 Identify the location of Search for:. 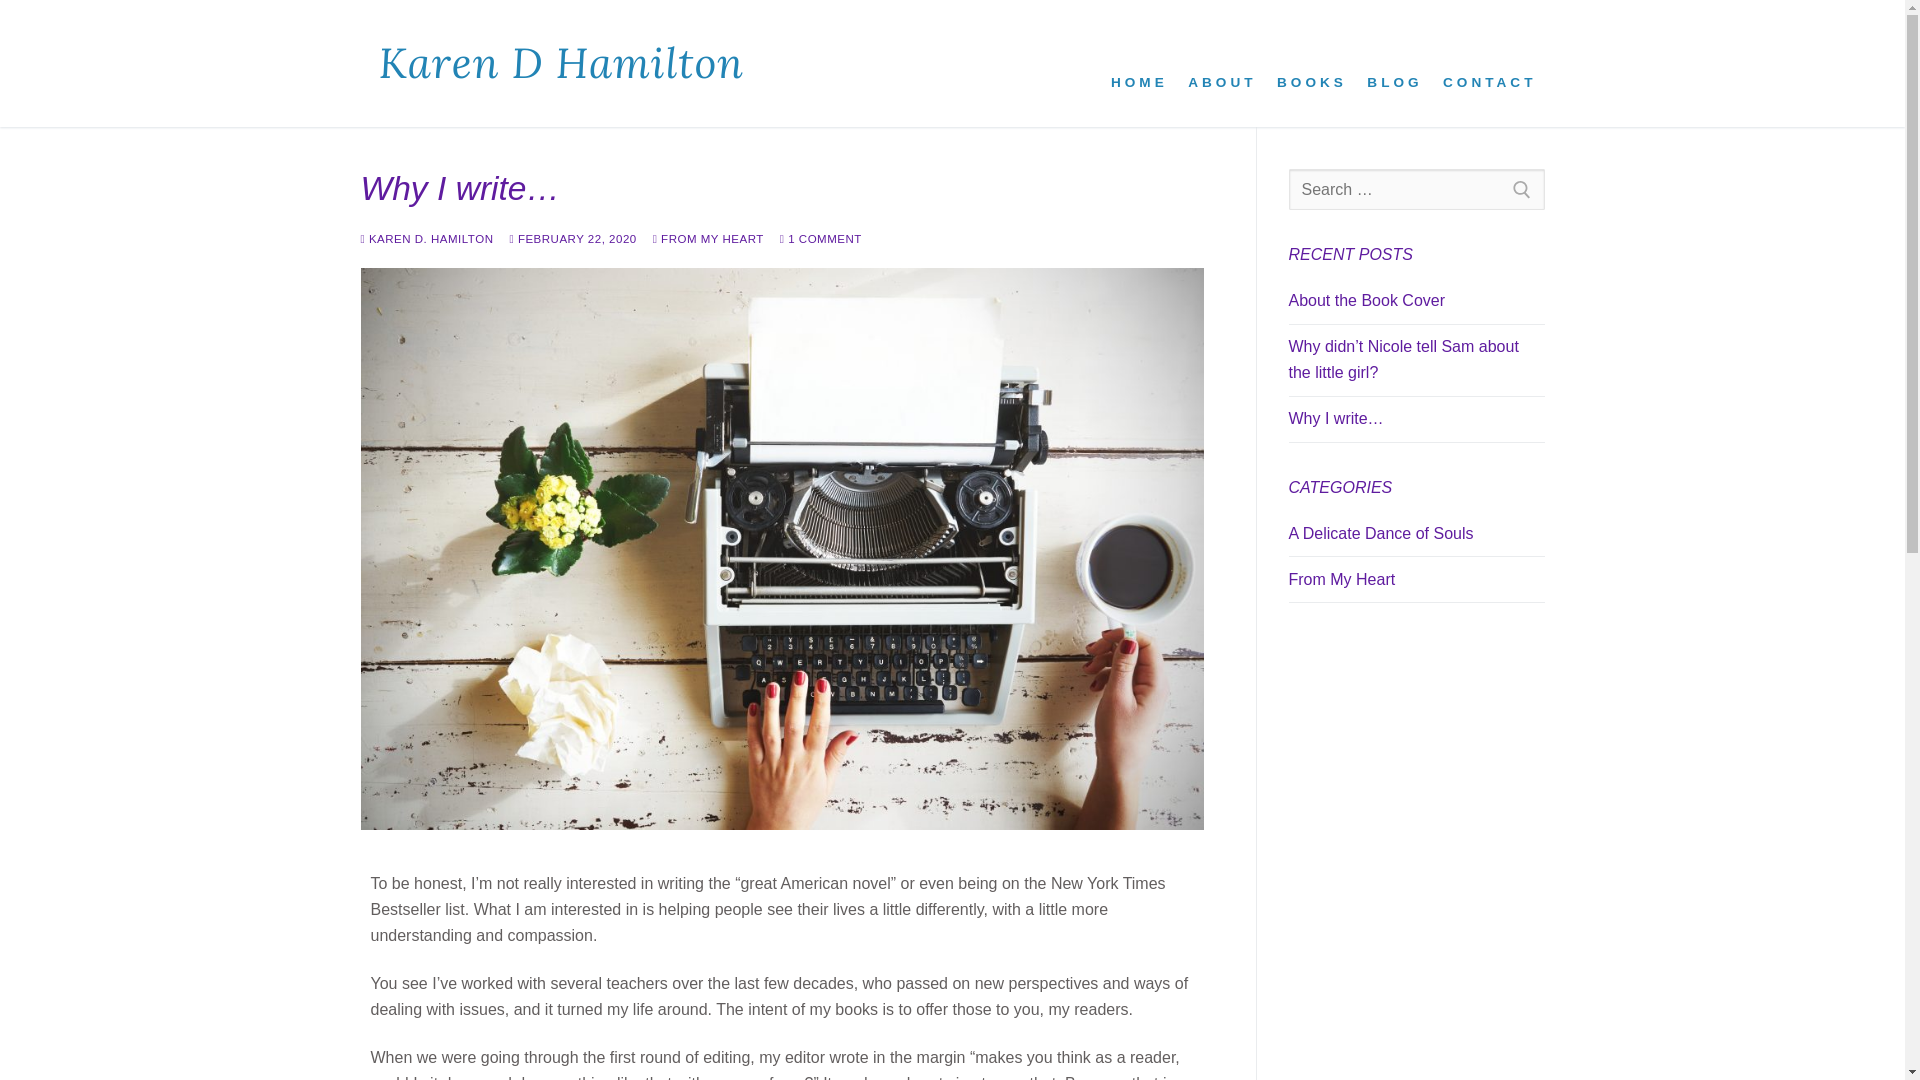
(1416, 189).